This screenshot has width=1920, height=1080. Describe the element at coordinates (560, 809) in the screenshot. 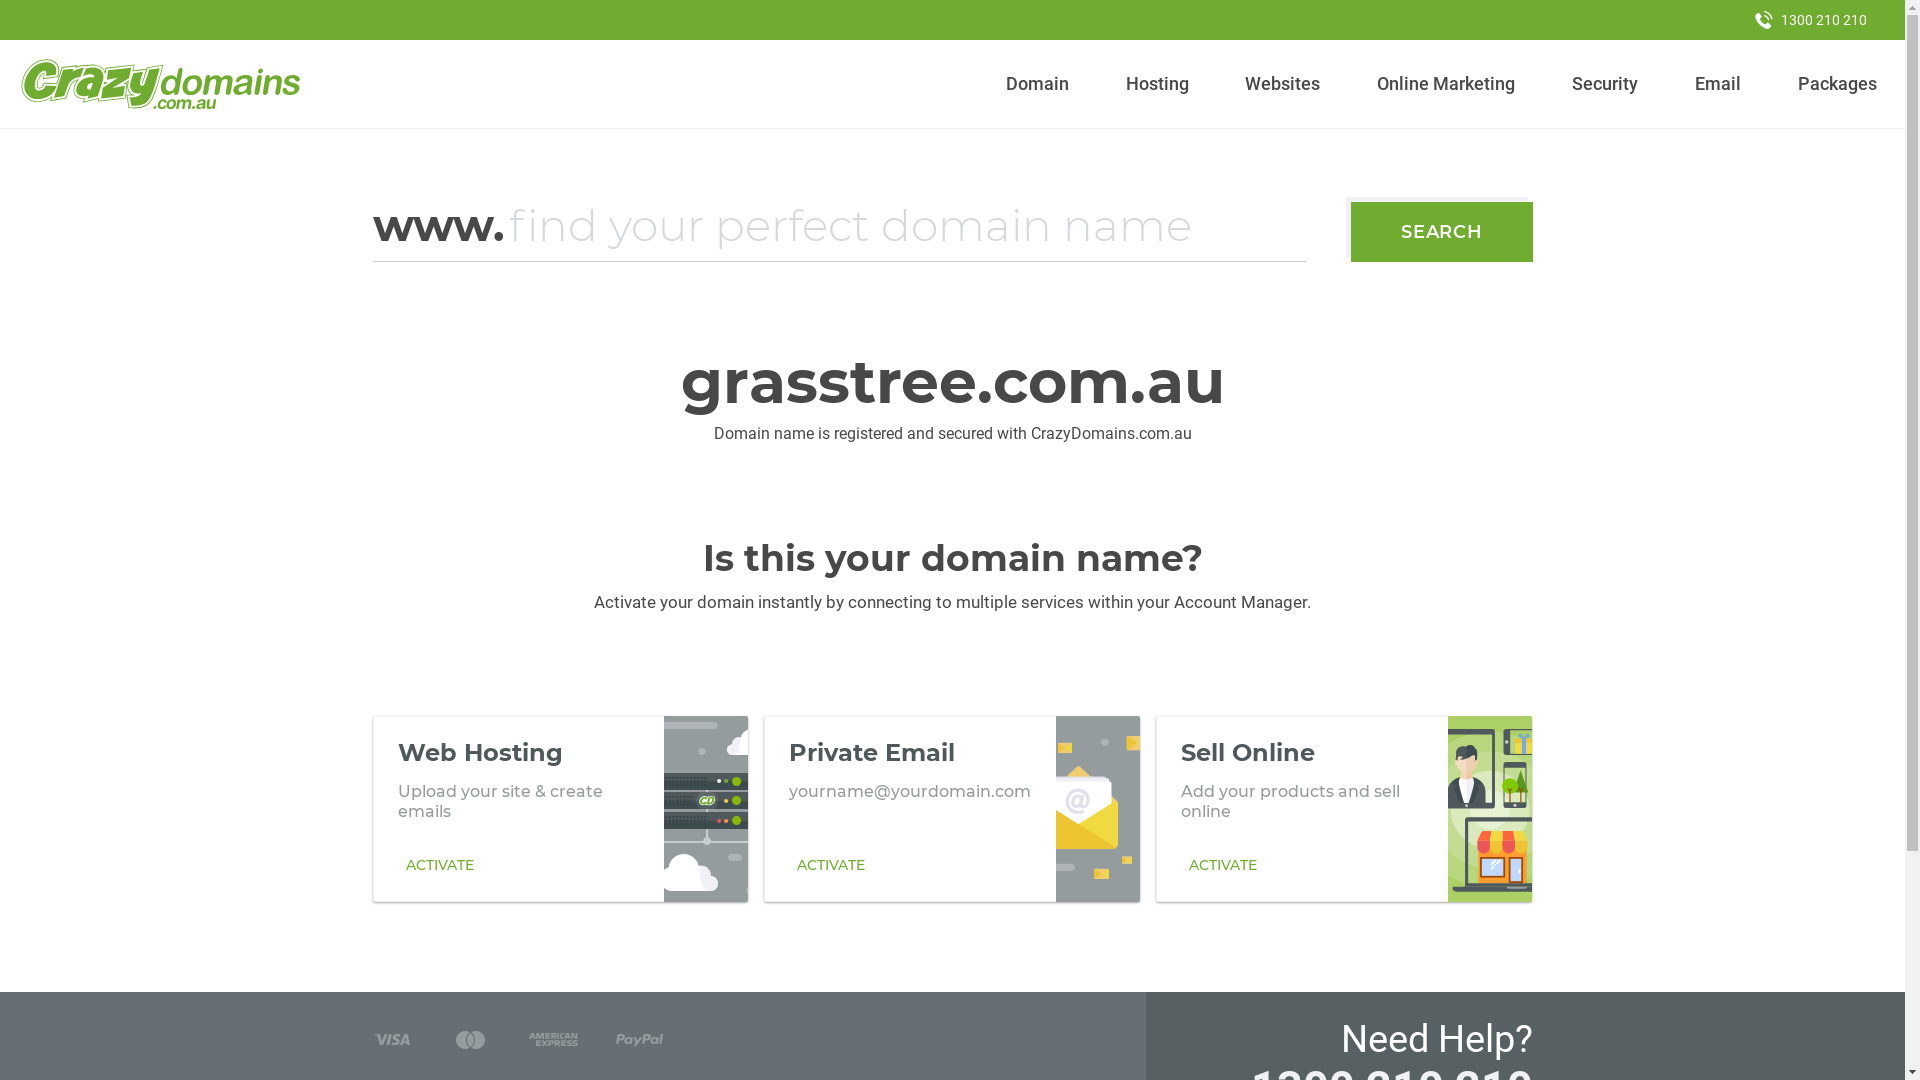

I see `Web Hosting
Upload your site & create emails
ACTIVATE` at that location.